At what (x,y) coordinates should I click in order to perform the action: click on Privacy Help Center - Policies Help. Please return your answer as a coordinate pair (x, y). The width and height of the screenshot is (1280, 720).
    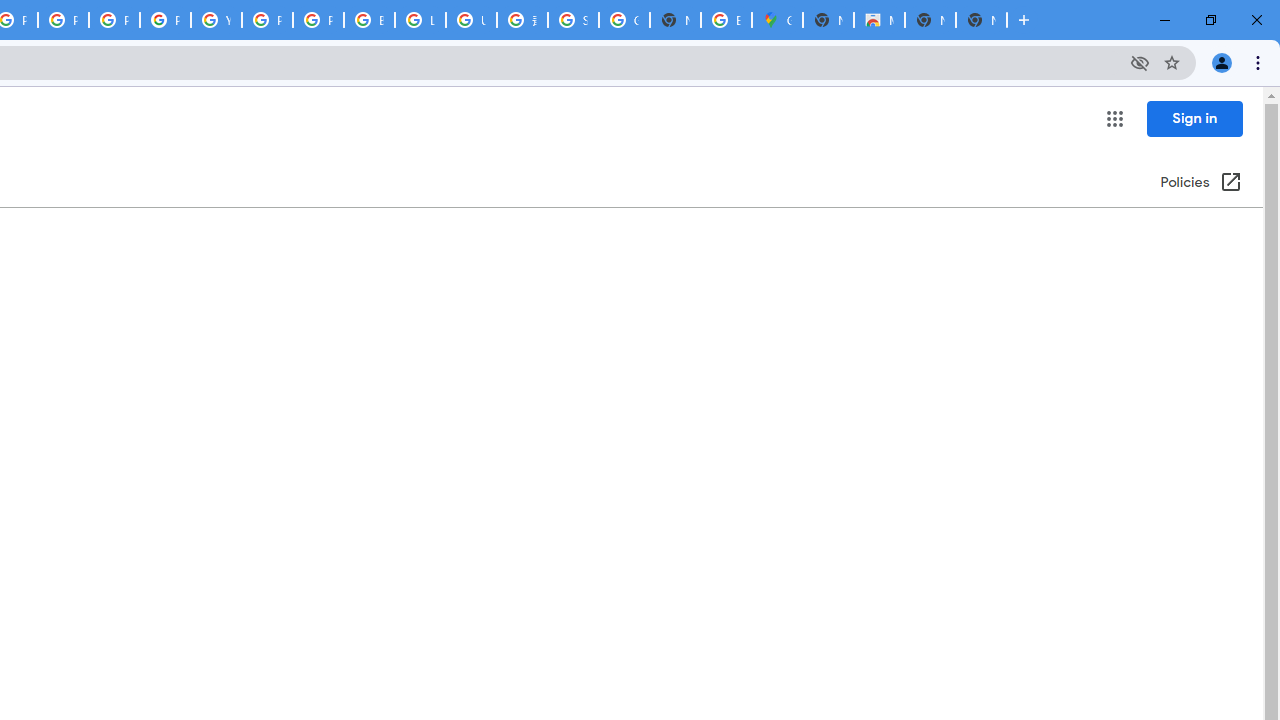
    Looking at the image, I should click on (64, 20).